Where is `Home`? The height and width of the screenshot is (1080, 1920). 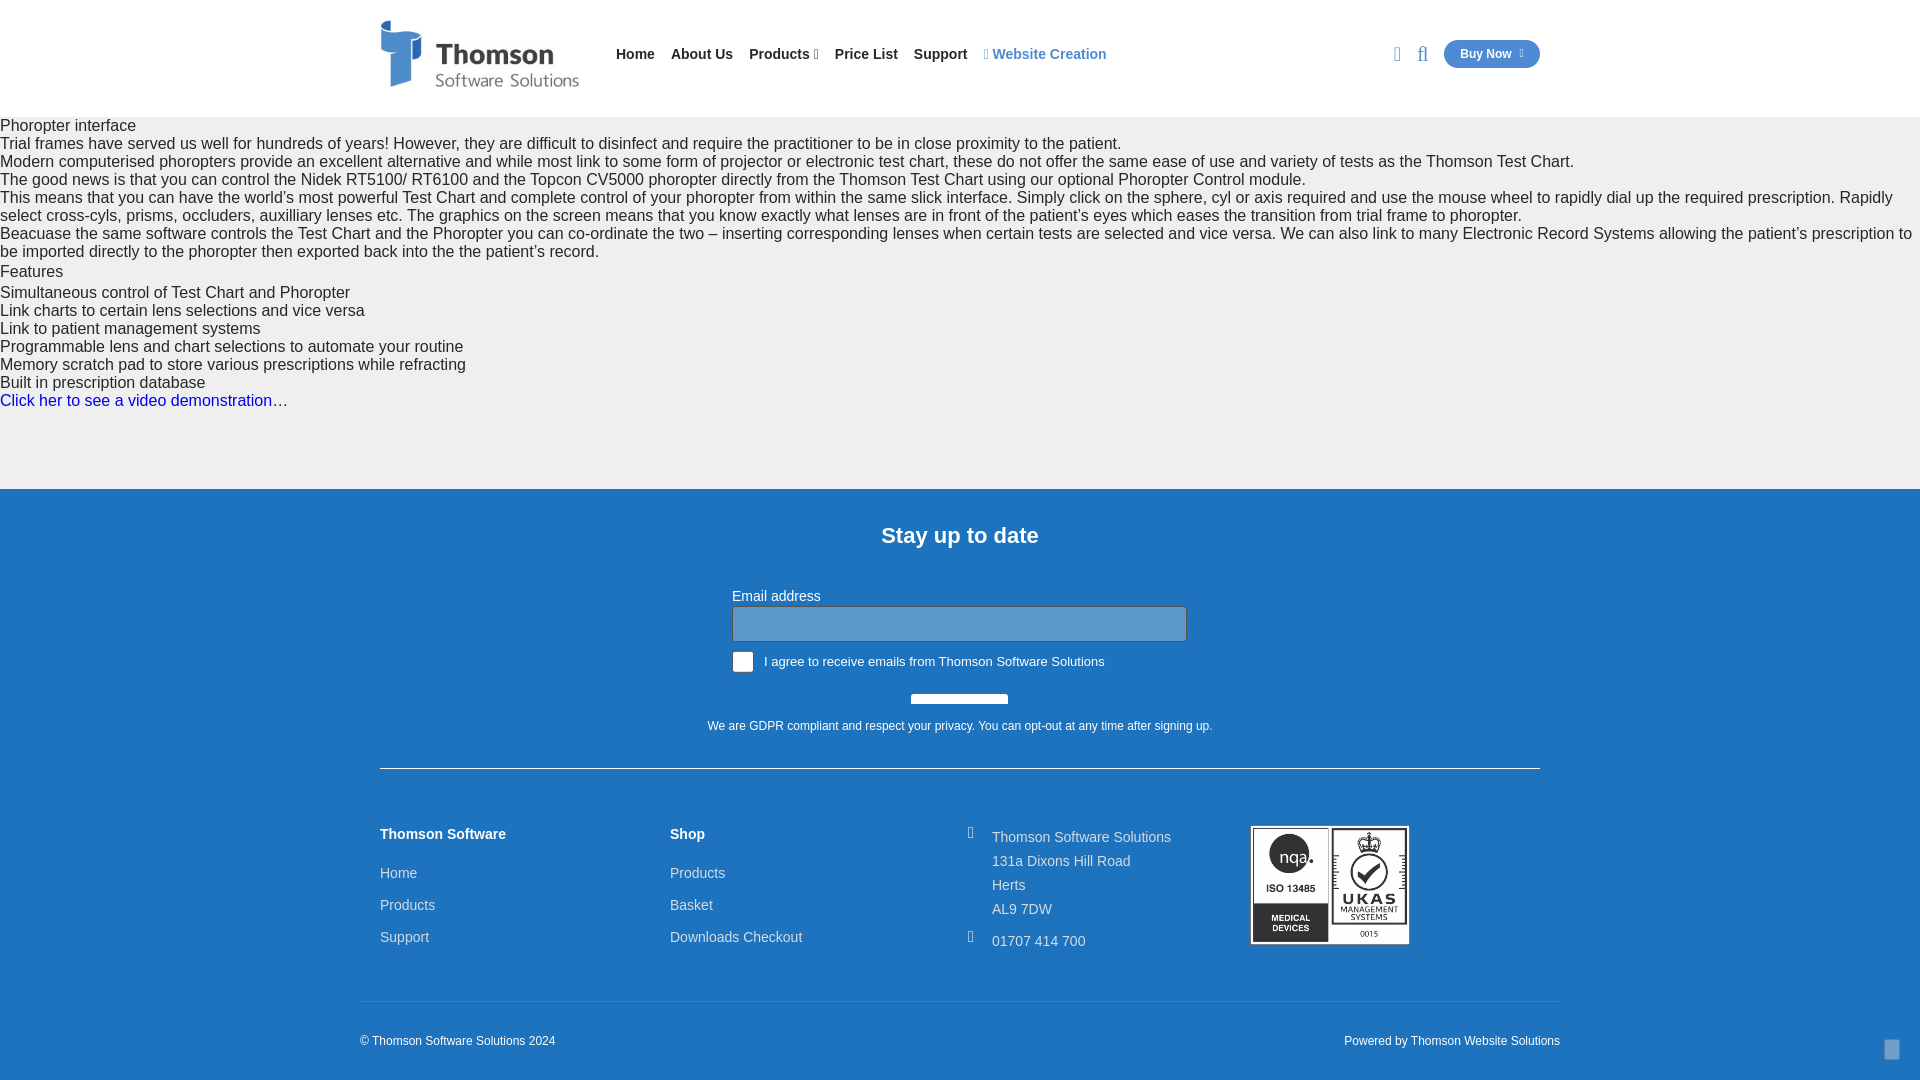 Home is located at coordinates (635, 54).